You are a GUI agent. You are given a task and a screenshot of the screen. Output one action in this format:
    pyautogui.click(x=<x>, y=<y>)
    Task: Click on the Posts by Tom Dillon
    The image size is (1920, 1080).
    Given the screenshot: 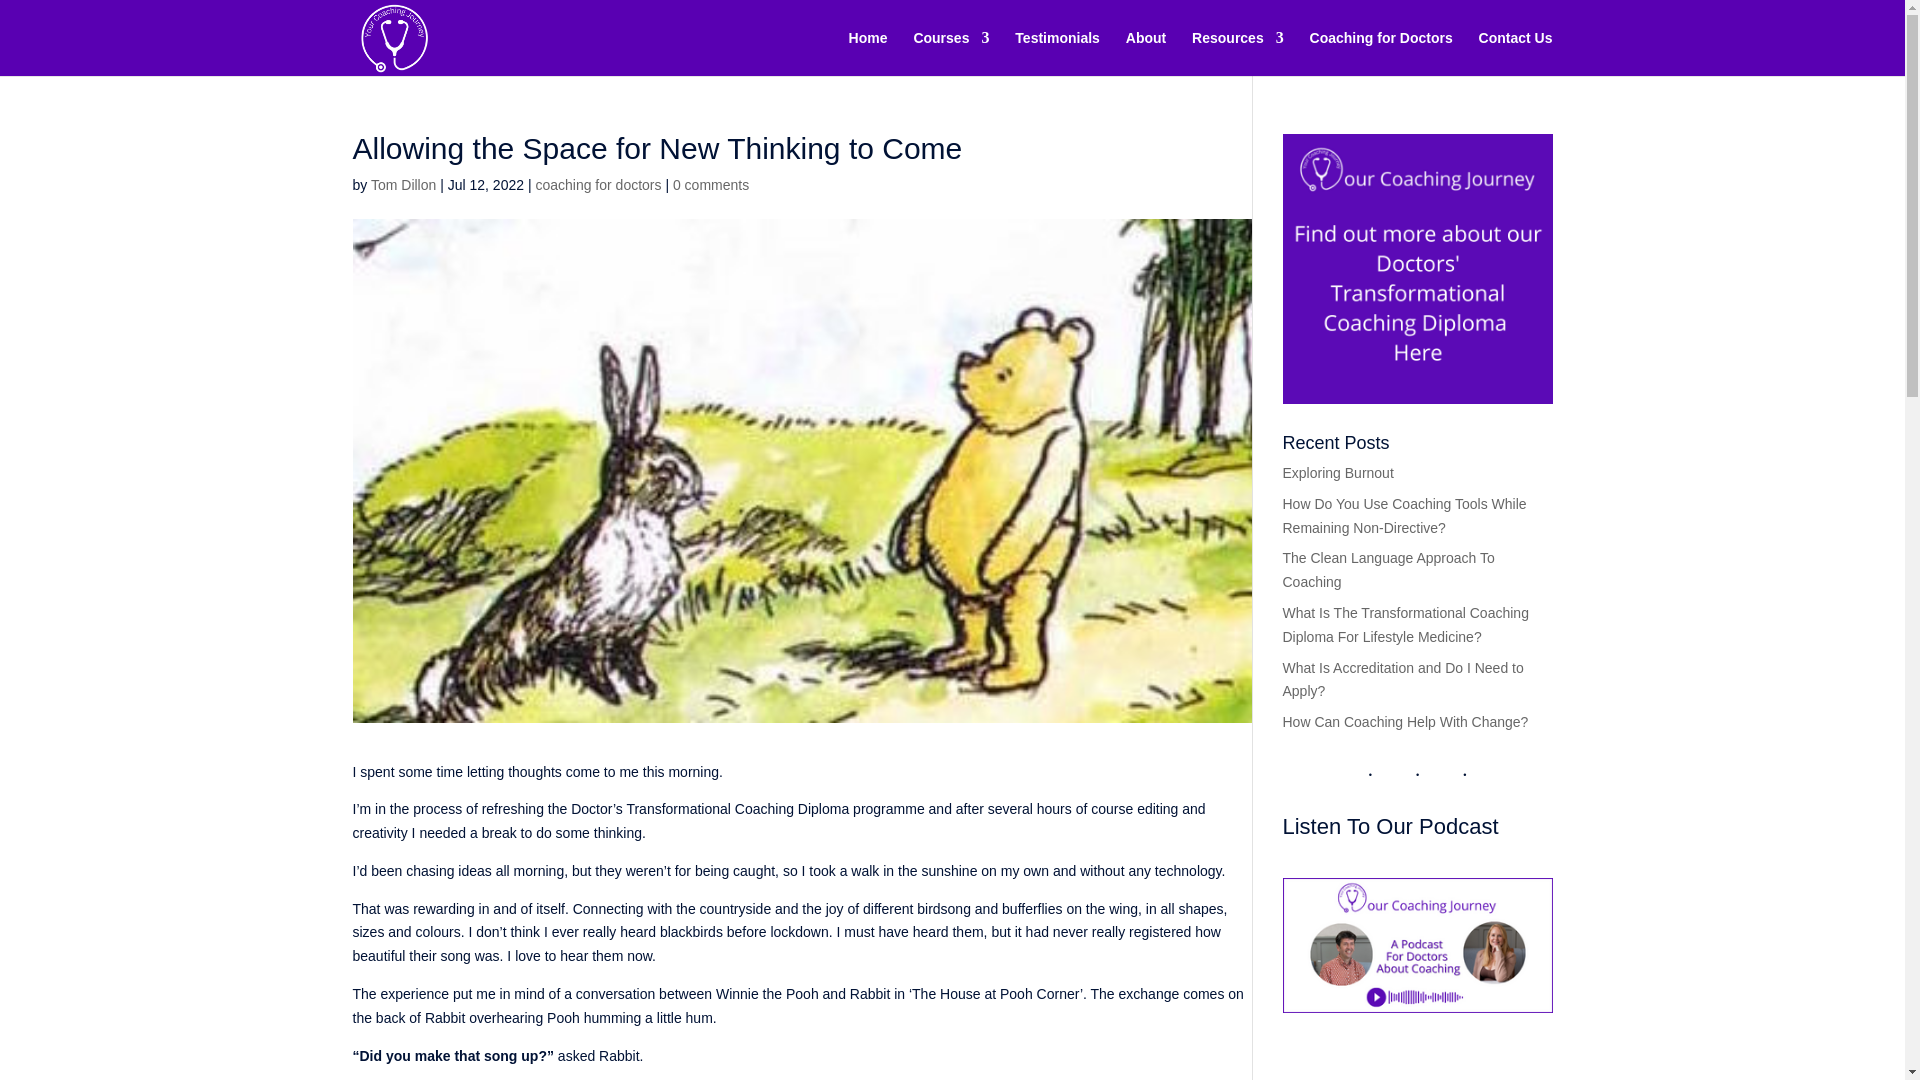 What is the action you would take?
    pyautogui.click(x=402, y=185)
    